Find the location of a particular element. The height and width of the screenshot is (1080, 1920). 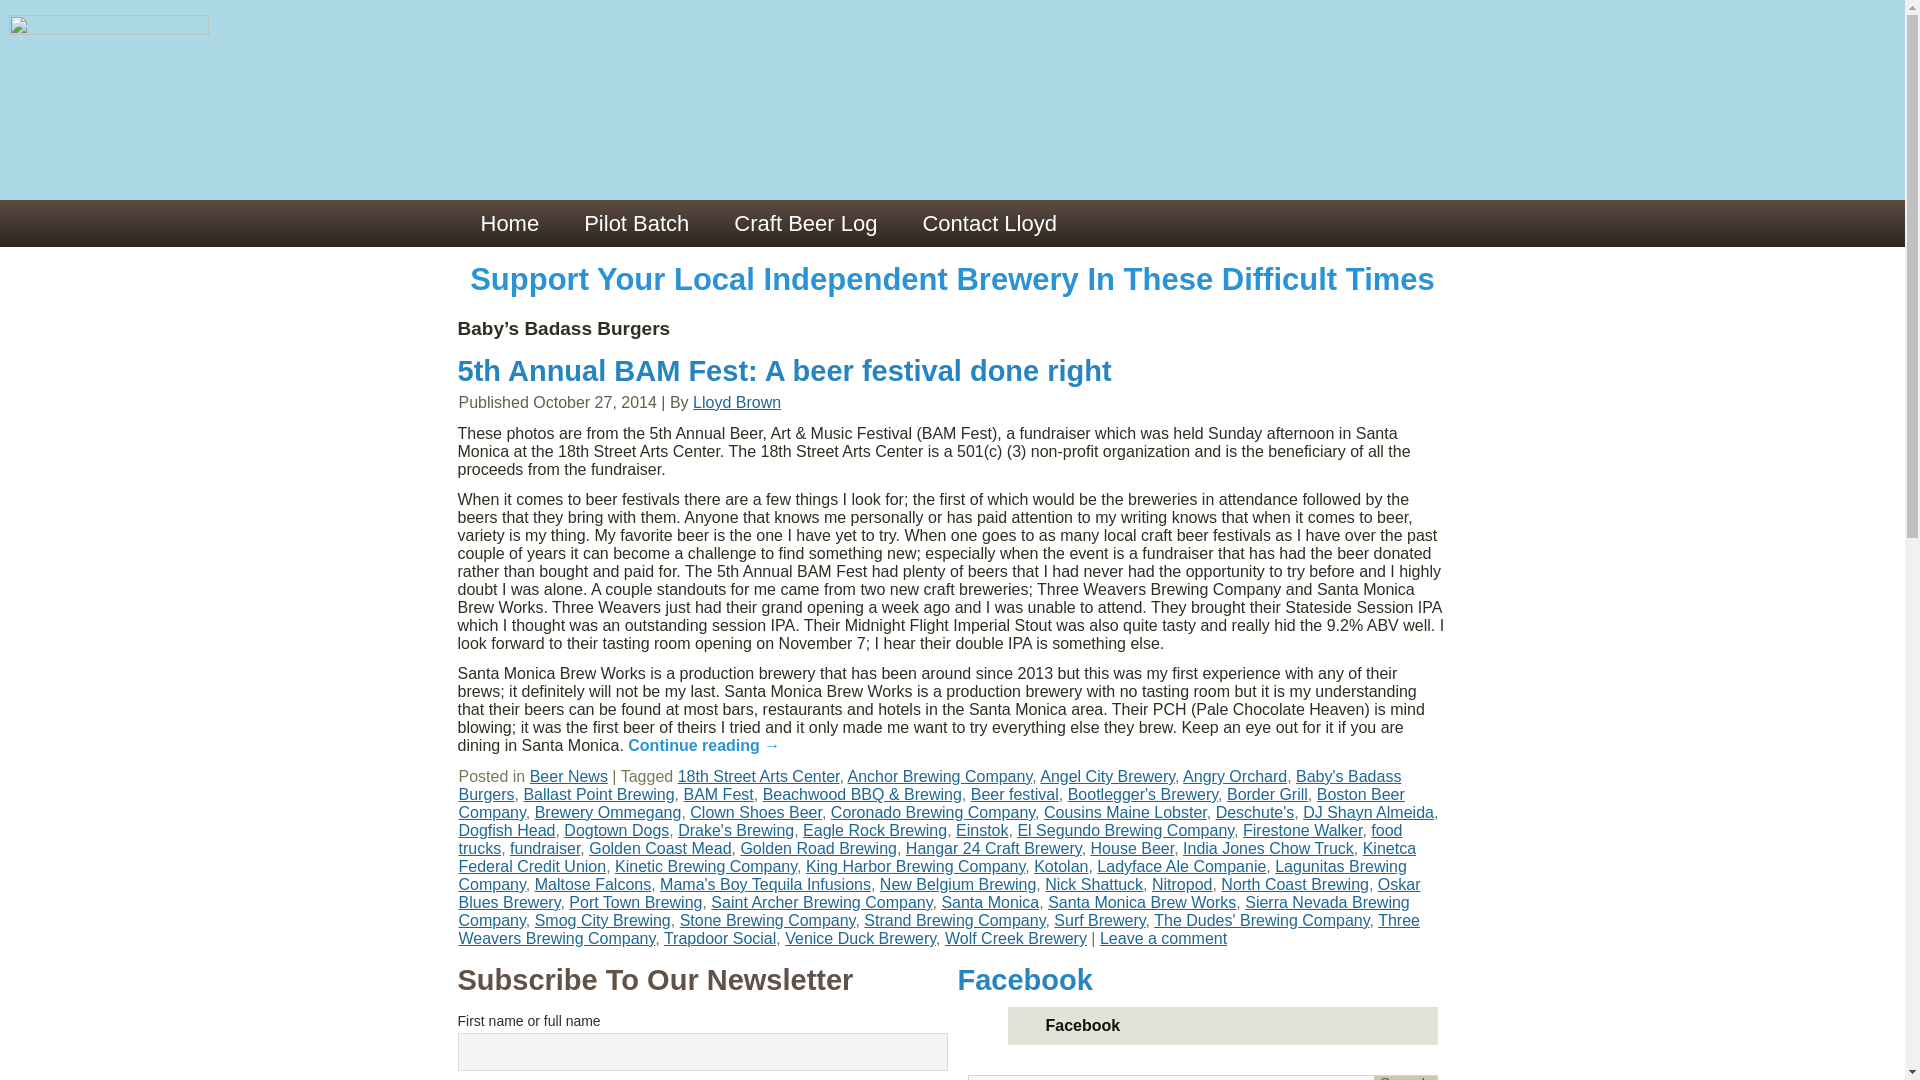

Beer News is located at coordinates (568, 776).